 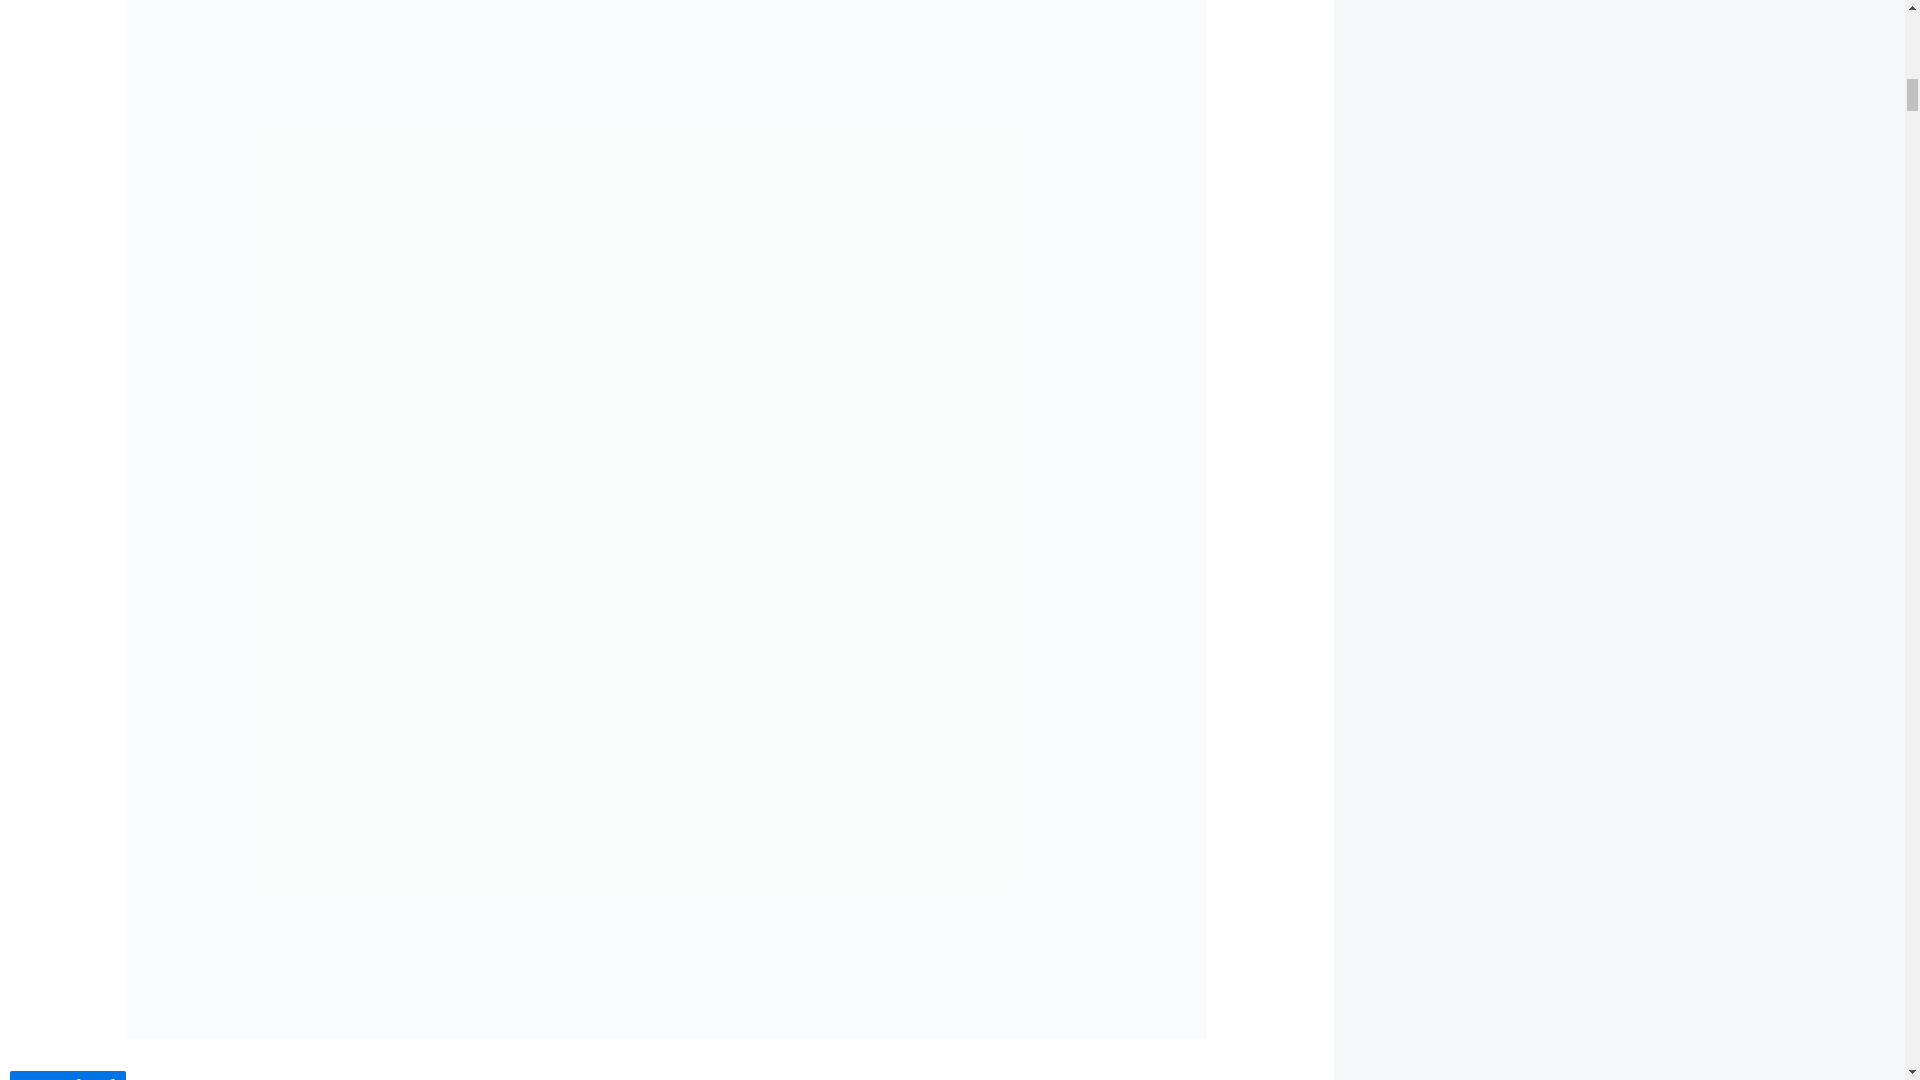 I want to click on Download, so click(x=68, y=1078).